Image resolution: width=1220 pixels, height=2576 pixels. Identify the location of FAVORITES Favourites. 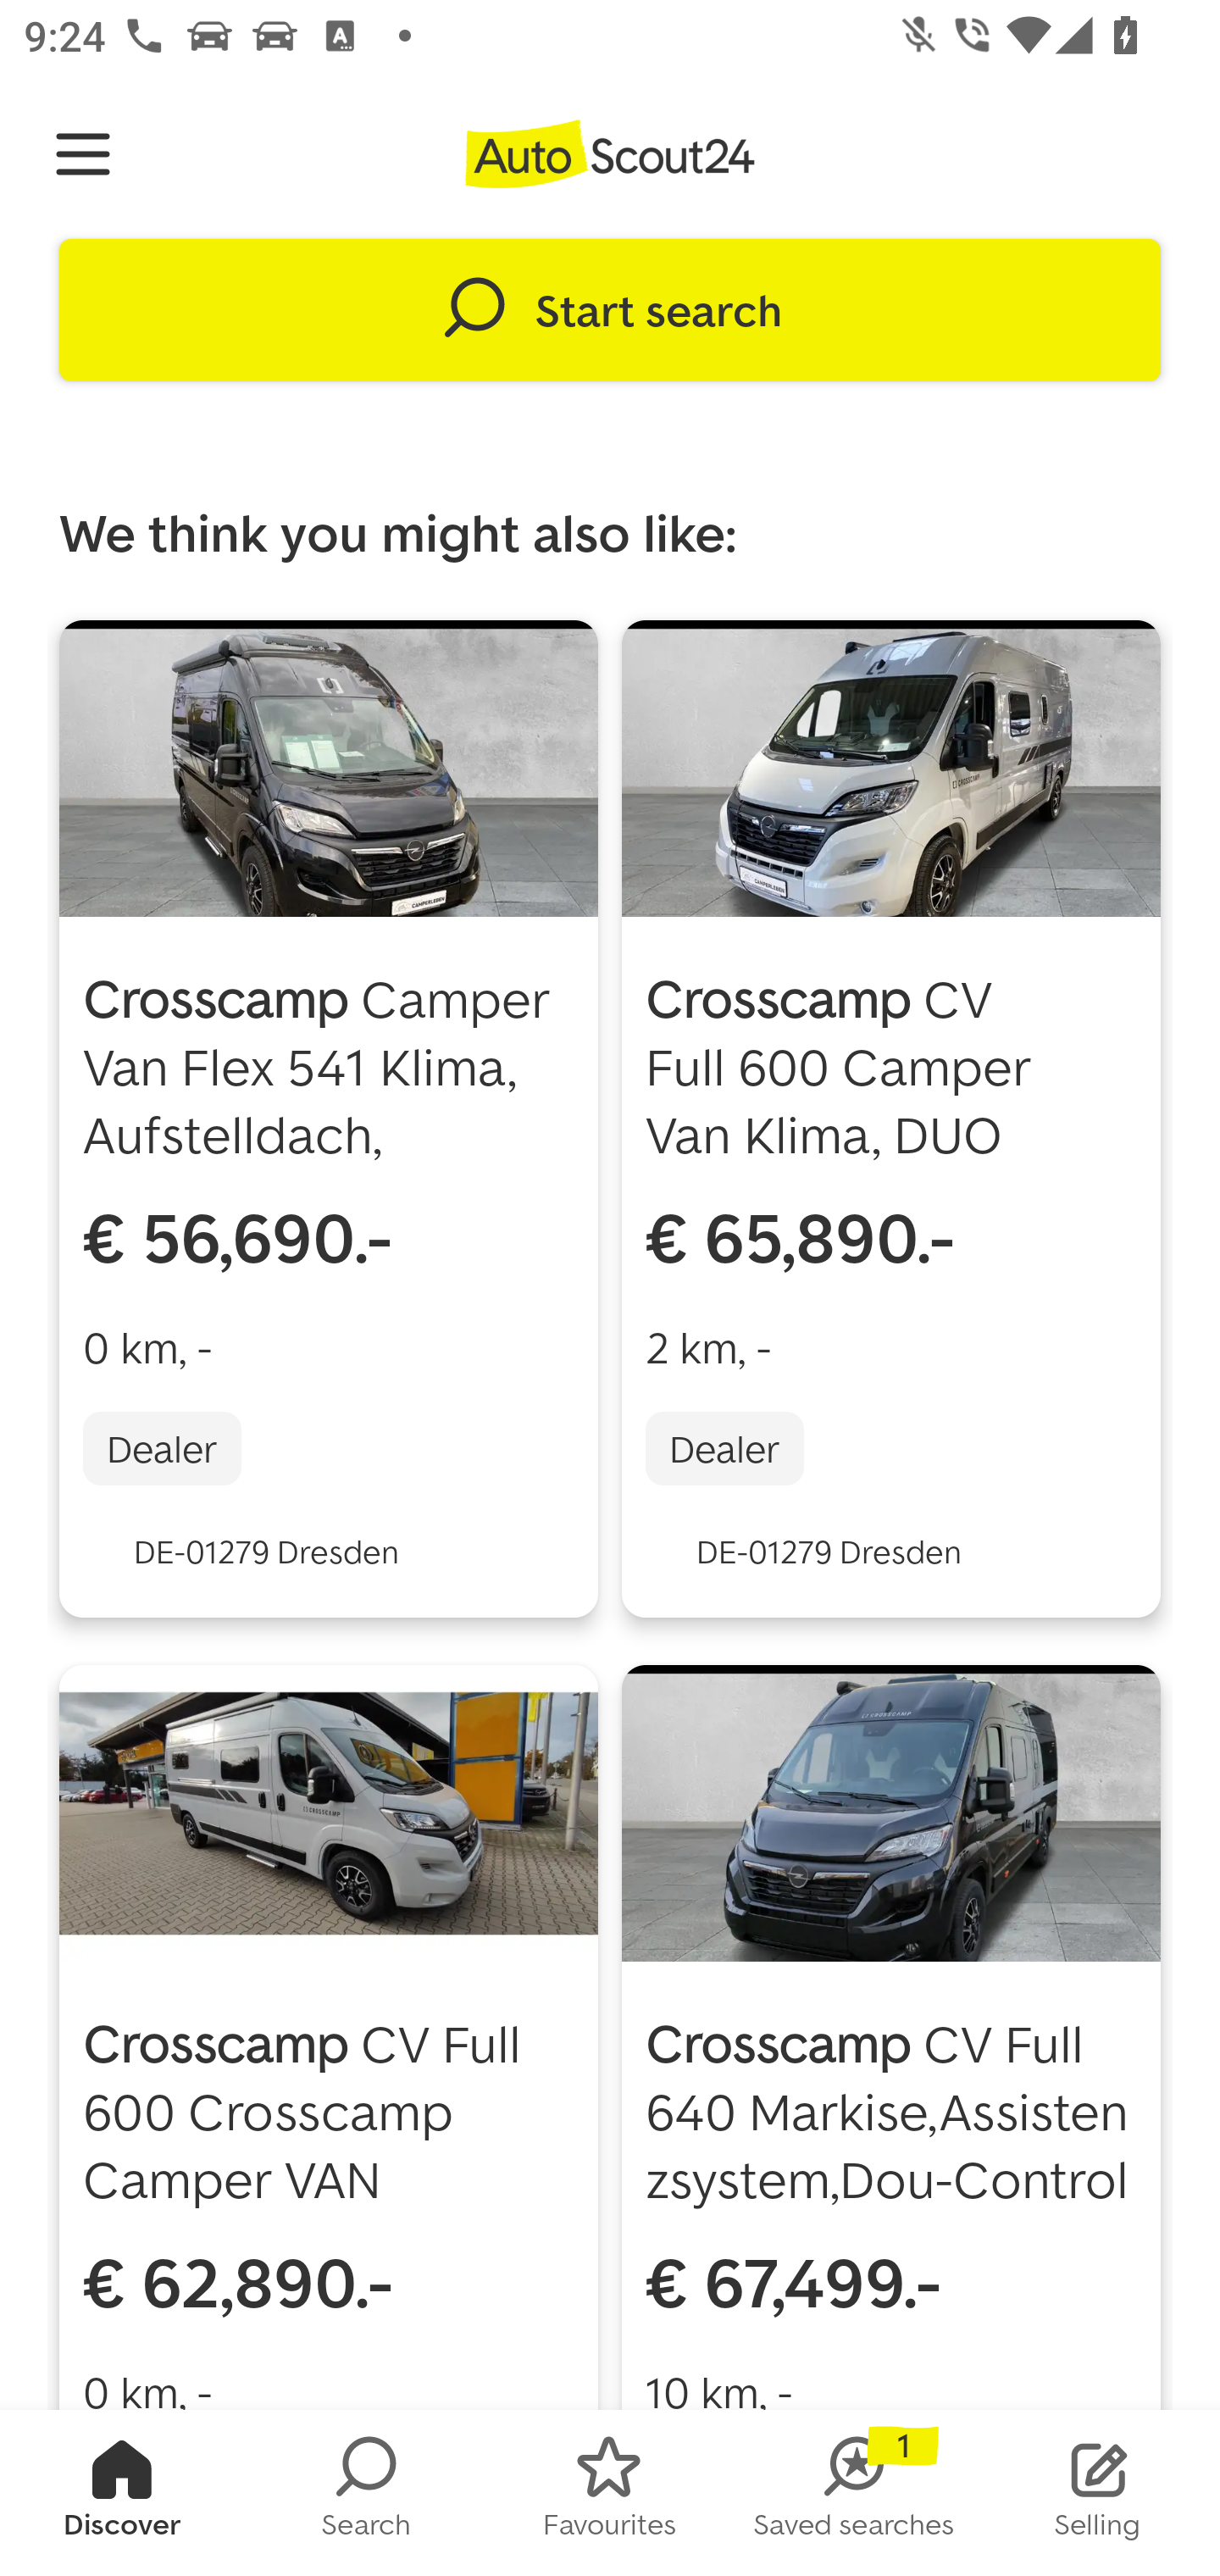
(610, 2493).